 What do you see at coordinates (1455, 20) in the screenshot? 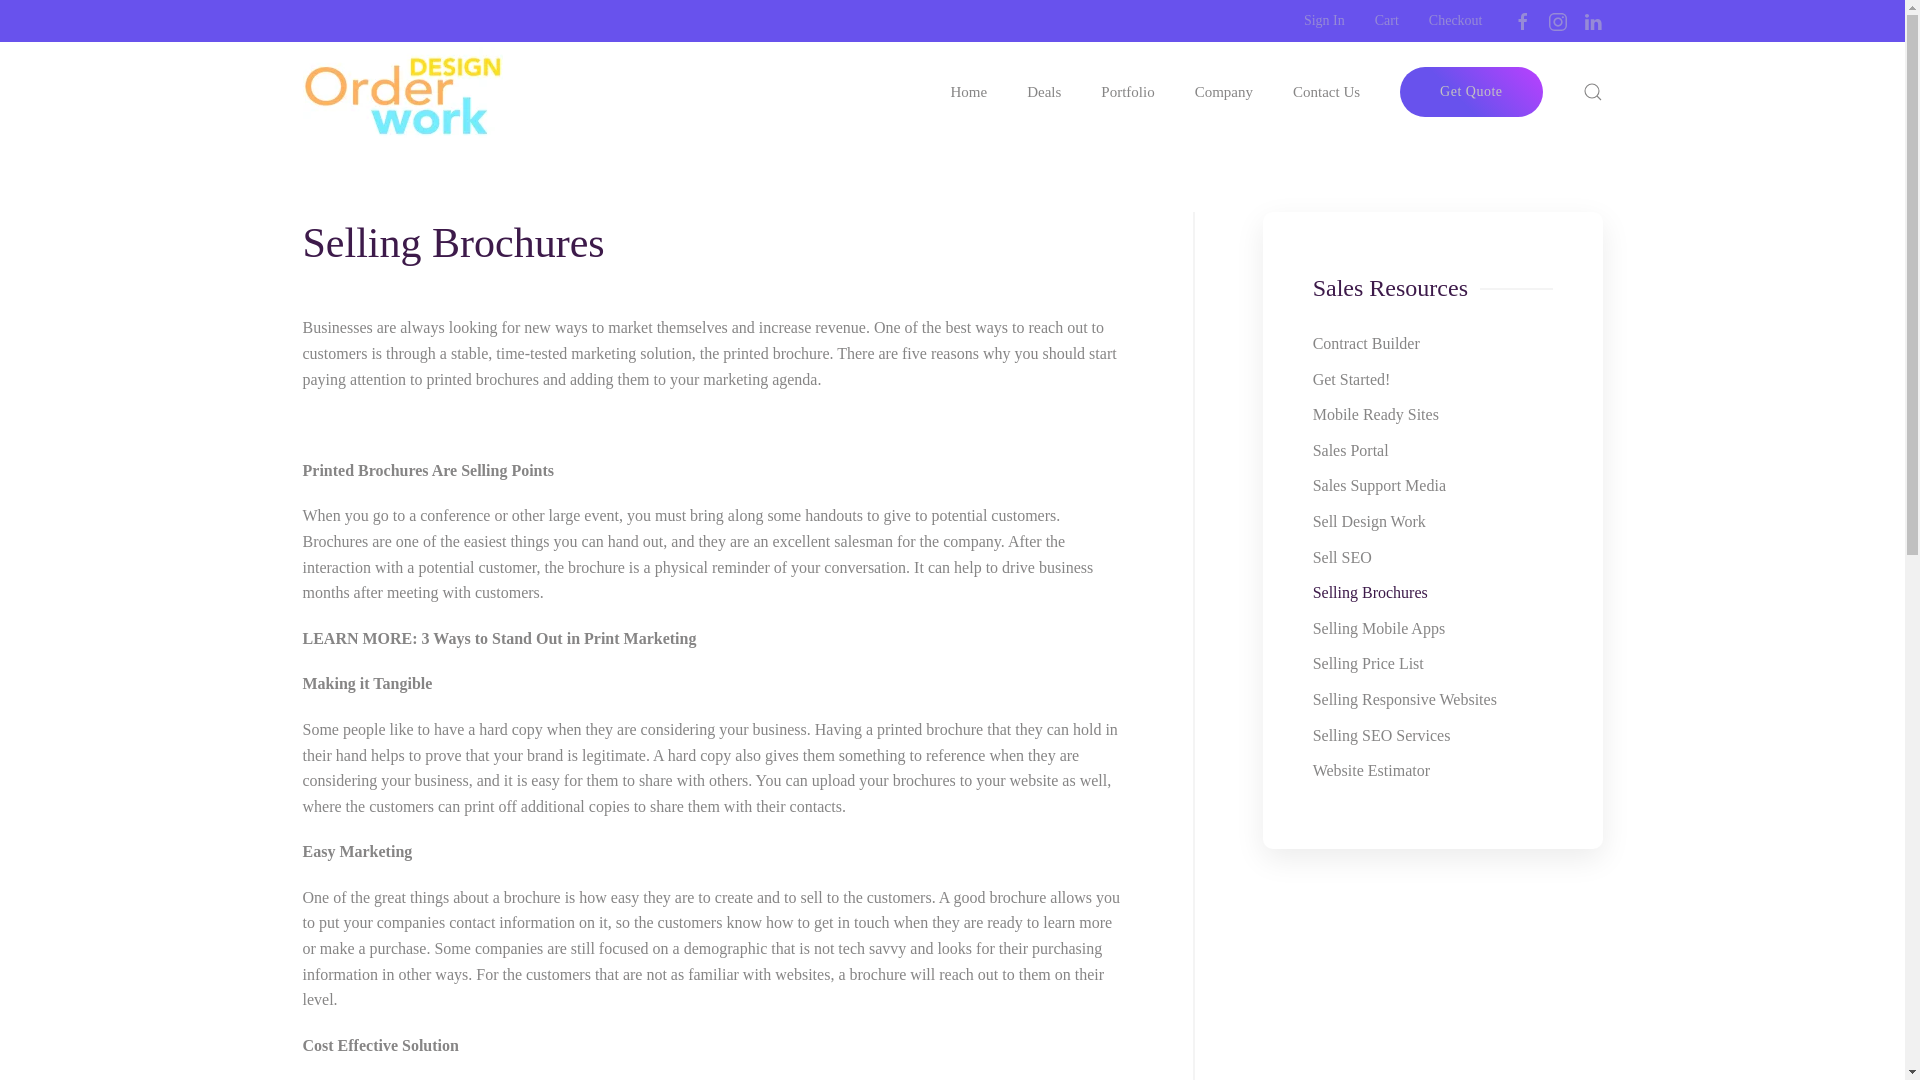
I see `Checkout` at bounding box center [1455, 20].